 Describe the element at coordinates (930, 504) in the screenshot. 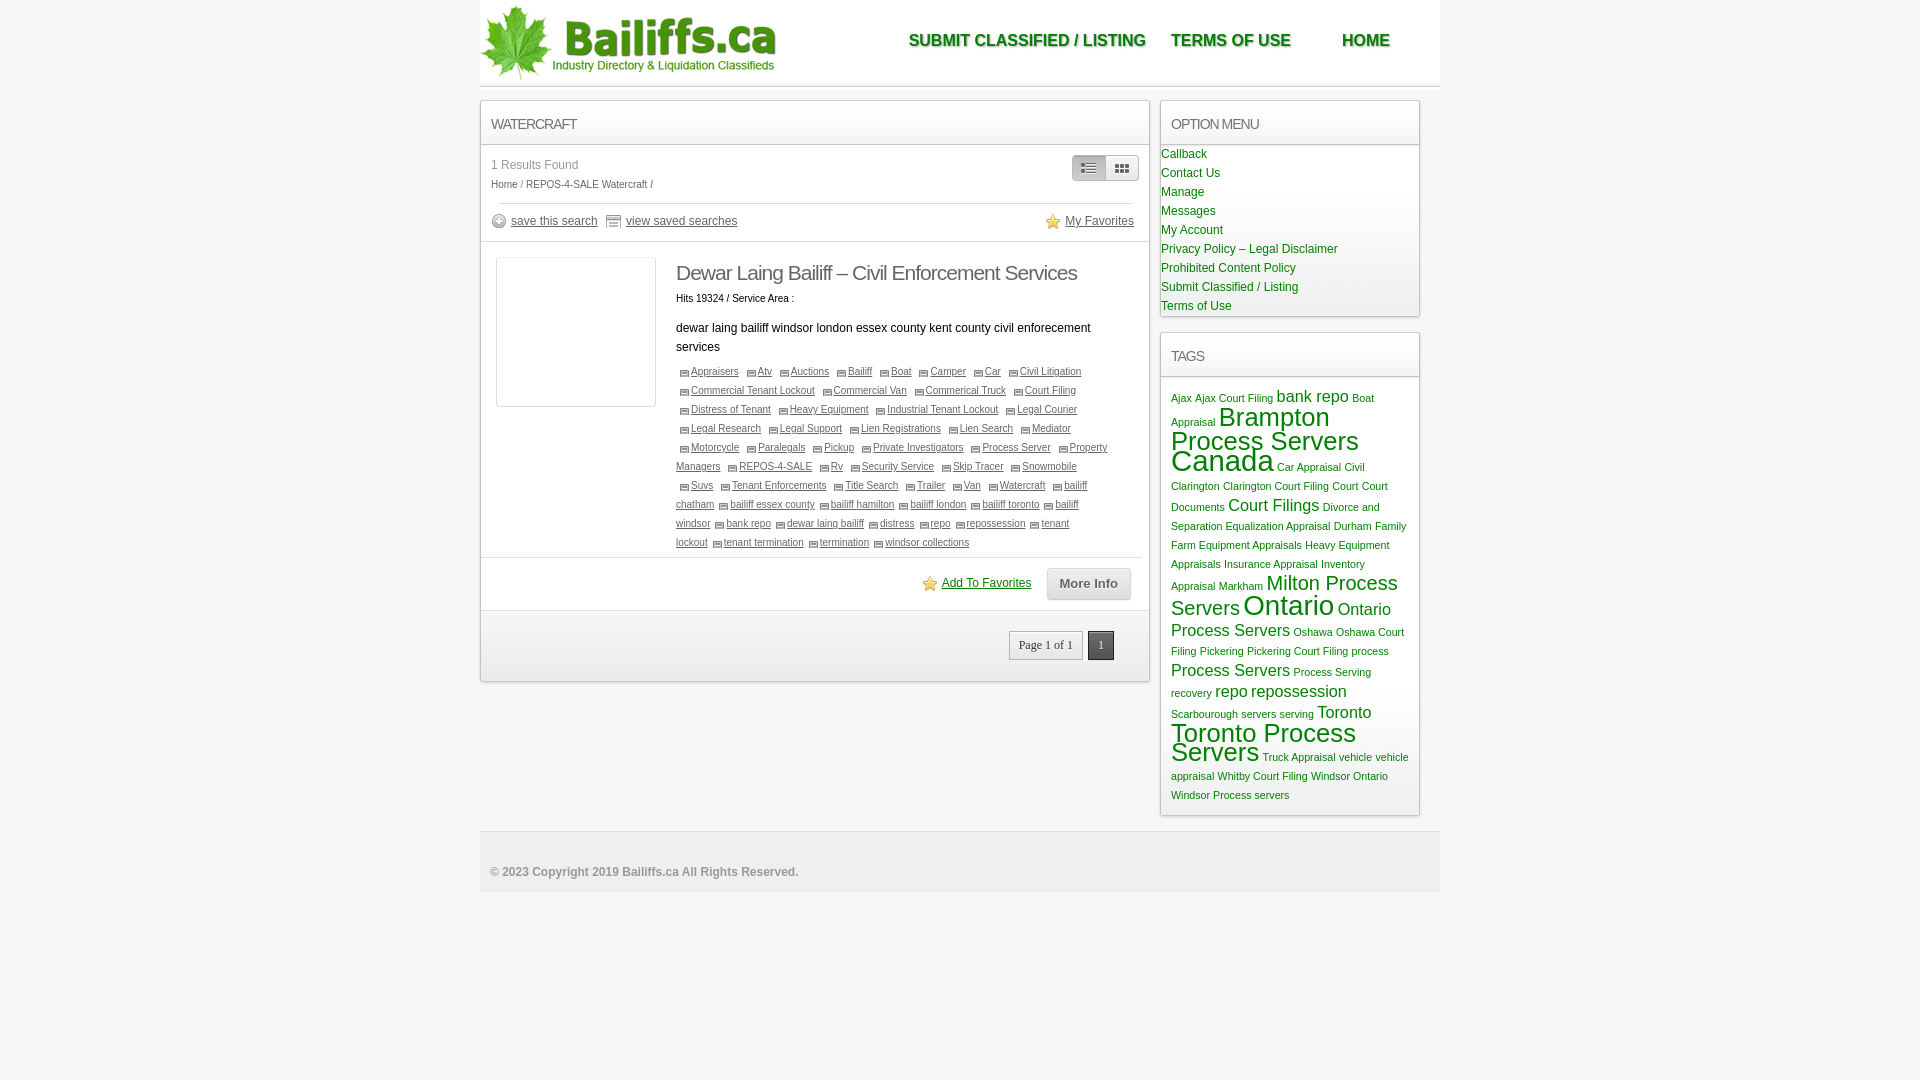

I see `bailiff london` at that location.